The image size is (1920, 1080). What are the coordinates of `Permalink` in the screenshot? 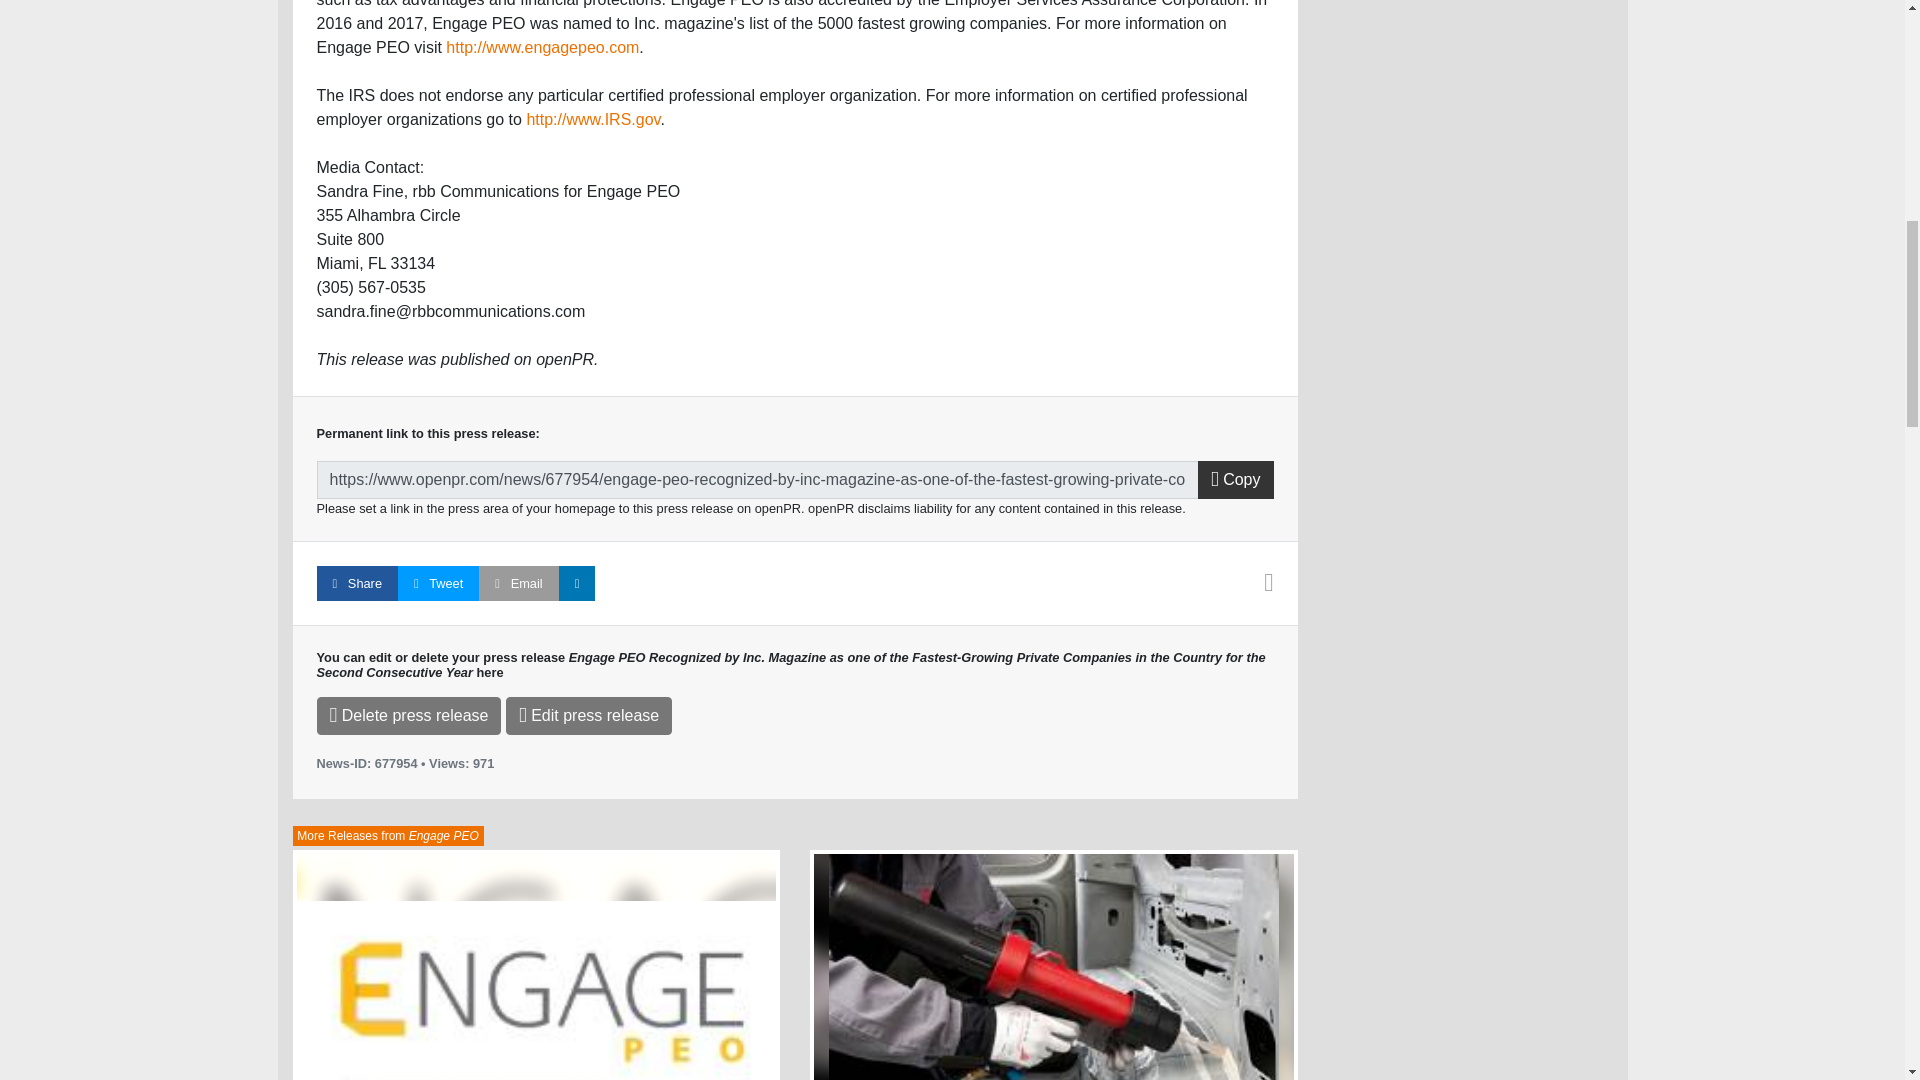 It's located at (757, 480).